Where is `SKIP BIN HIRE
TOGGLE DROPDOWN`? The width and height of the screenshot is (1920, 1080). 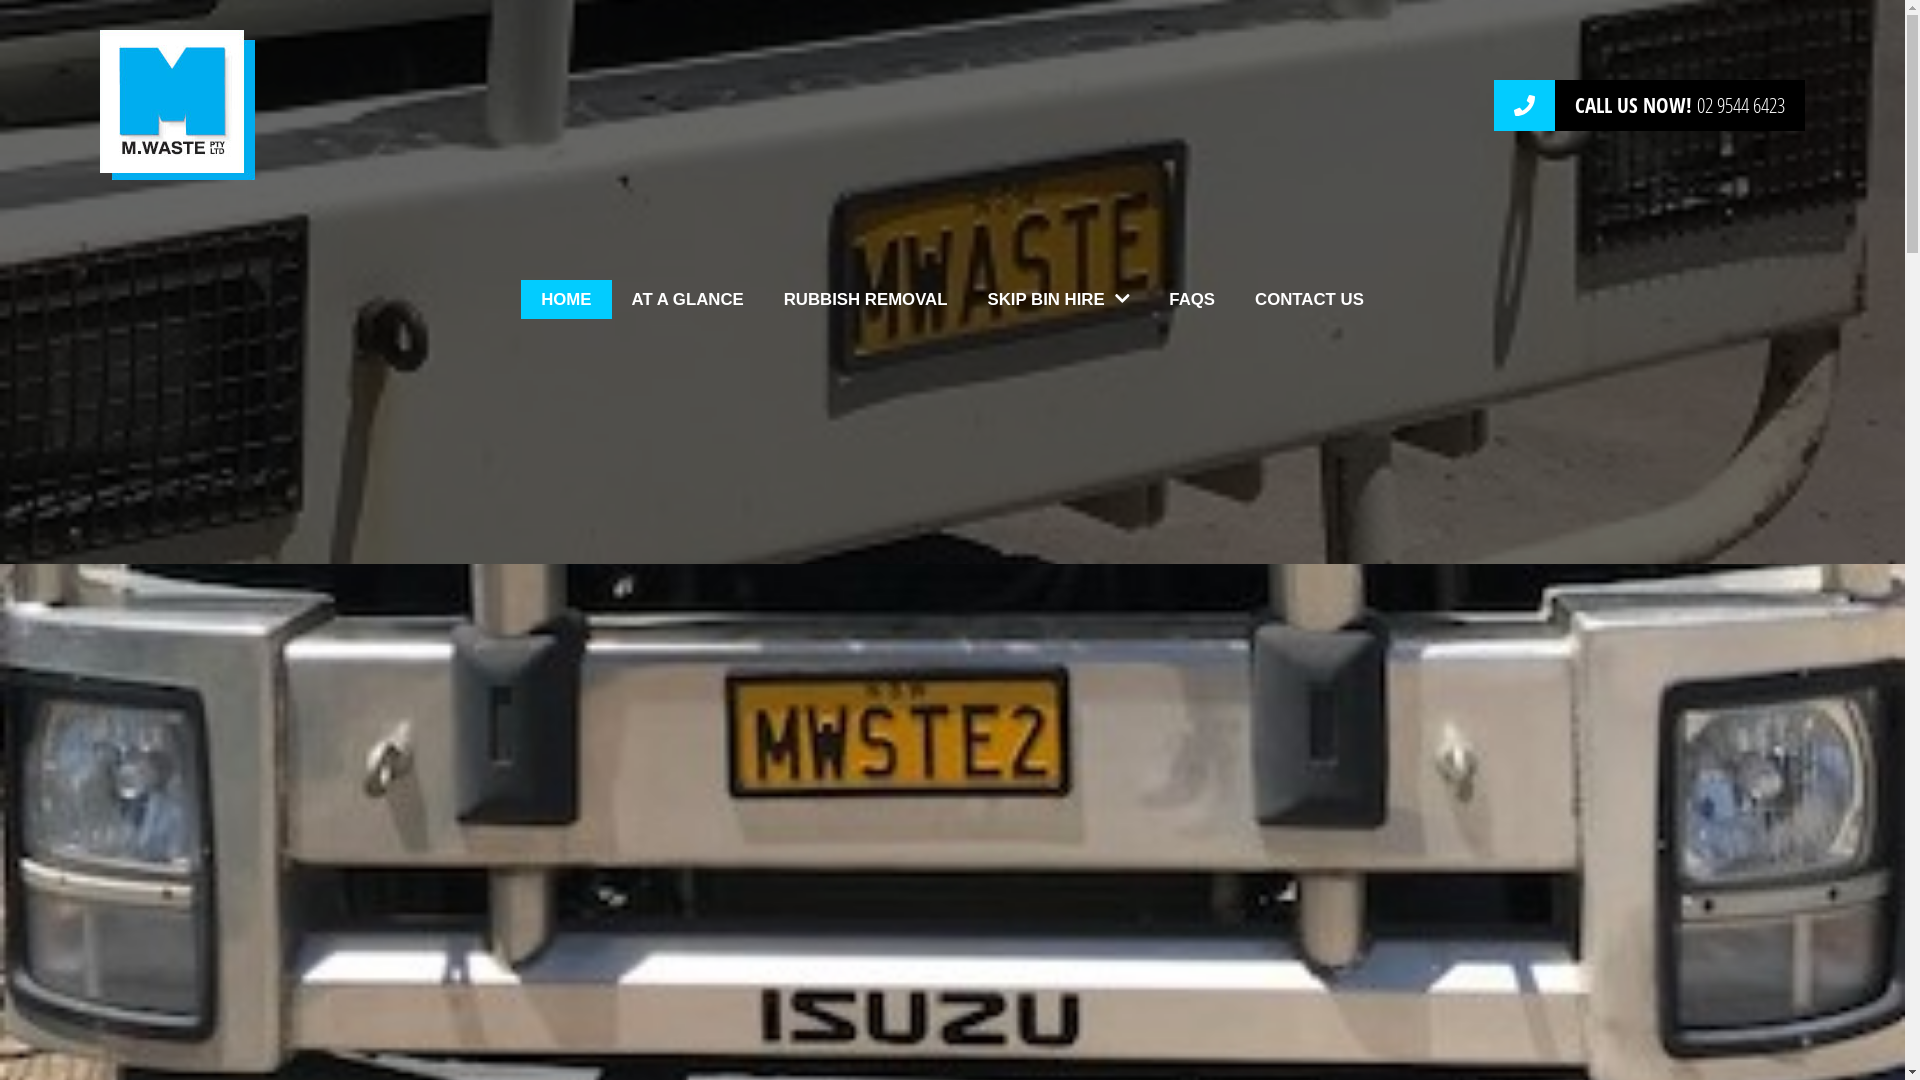 SKIP BIN HIRE
TOGGLE DROPDOWN is located at coordinates (1058, 300).